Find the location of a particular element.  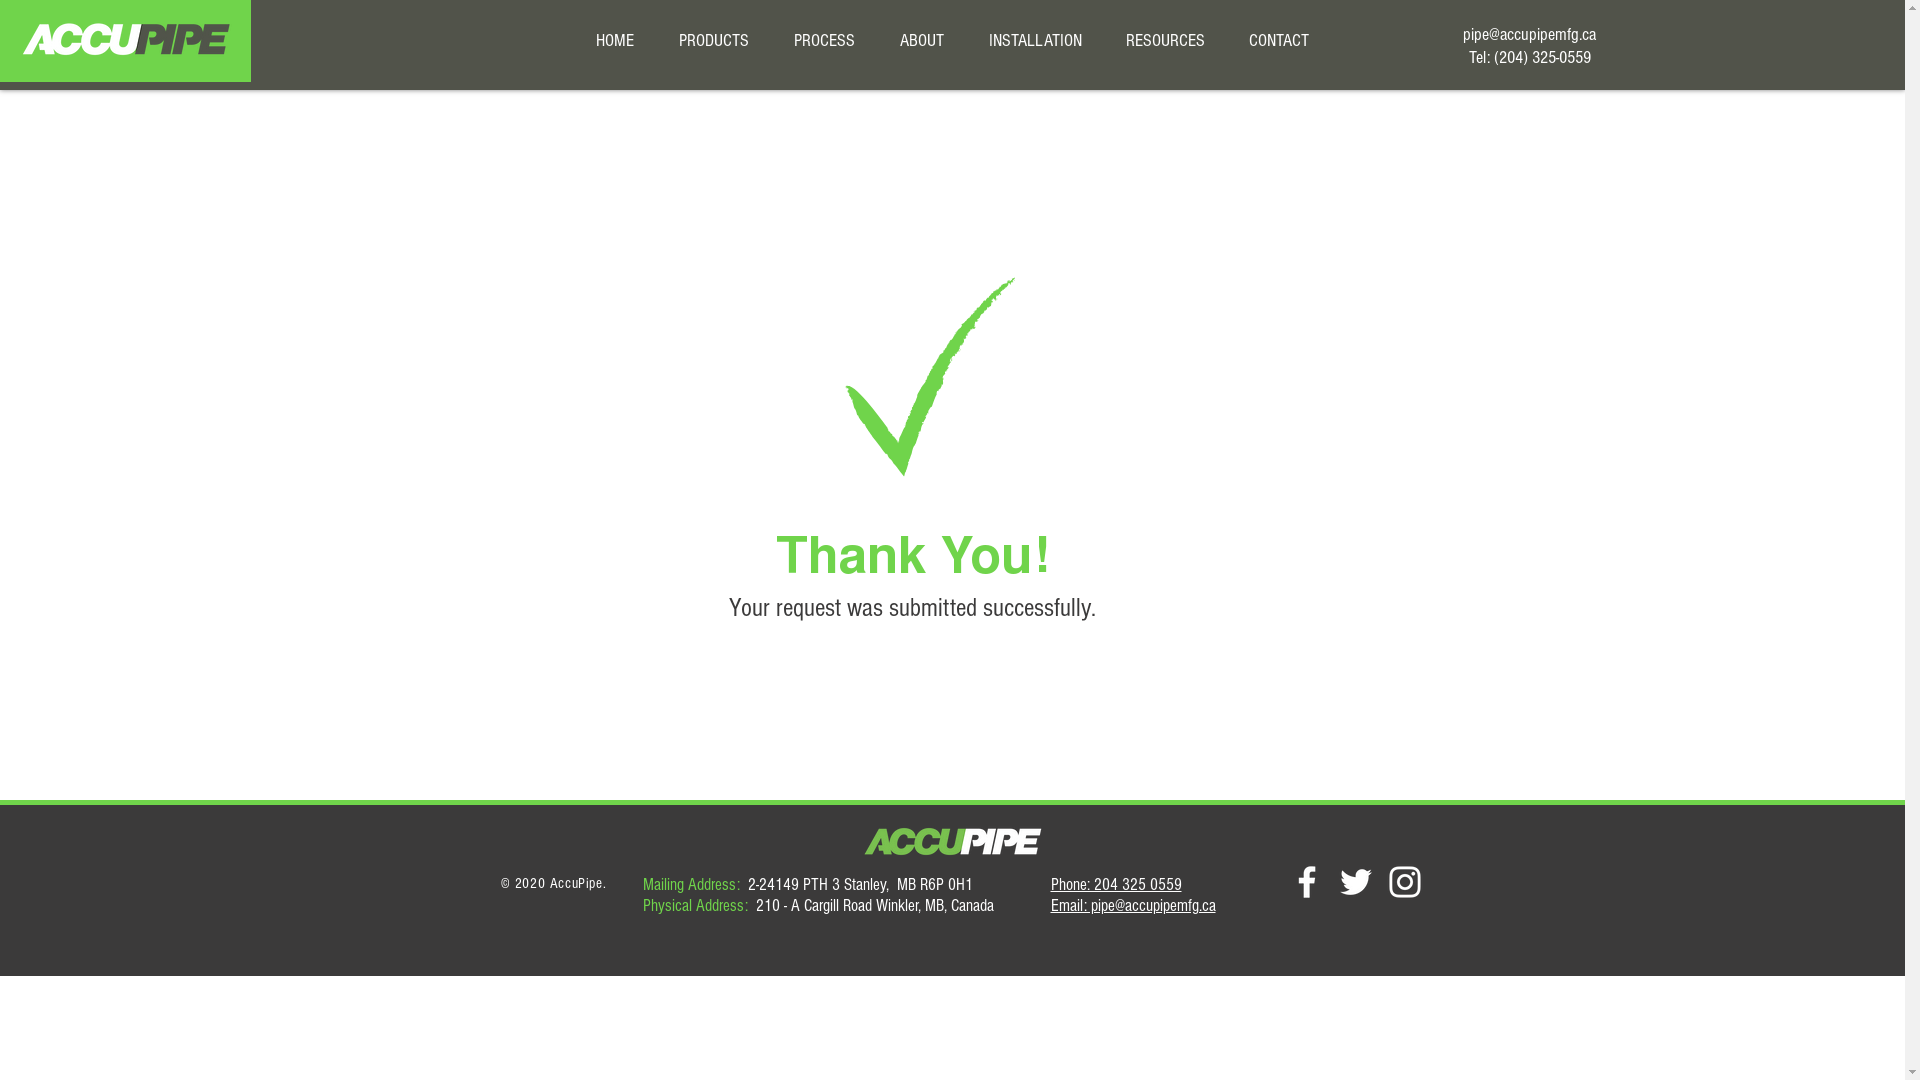

210 - A Cargill Road Winkler, MB, Canada is located at coordinates (875, 906).